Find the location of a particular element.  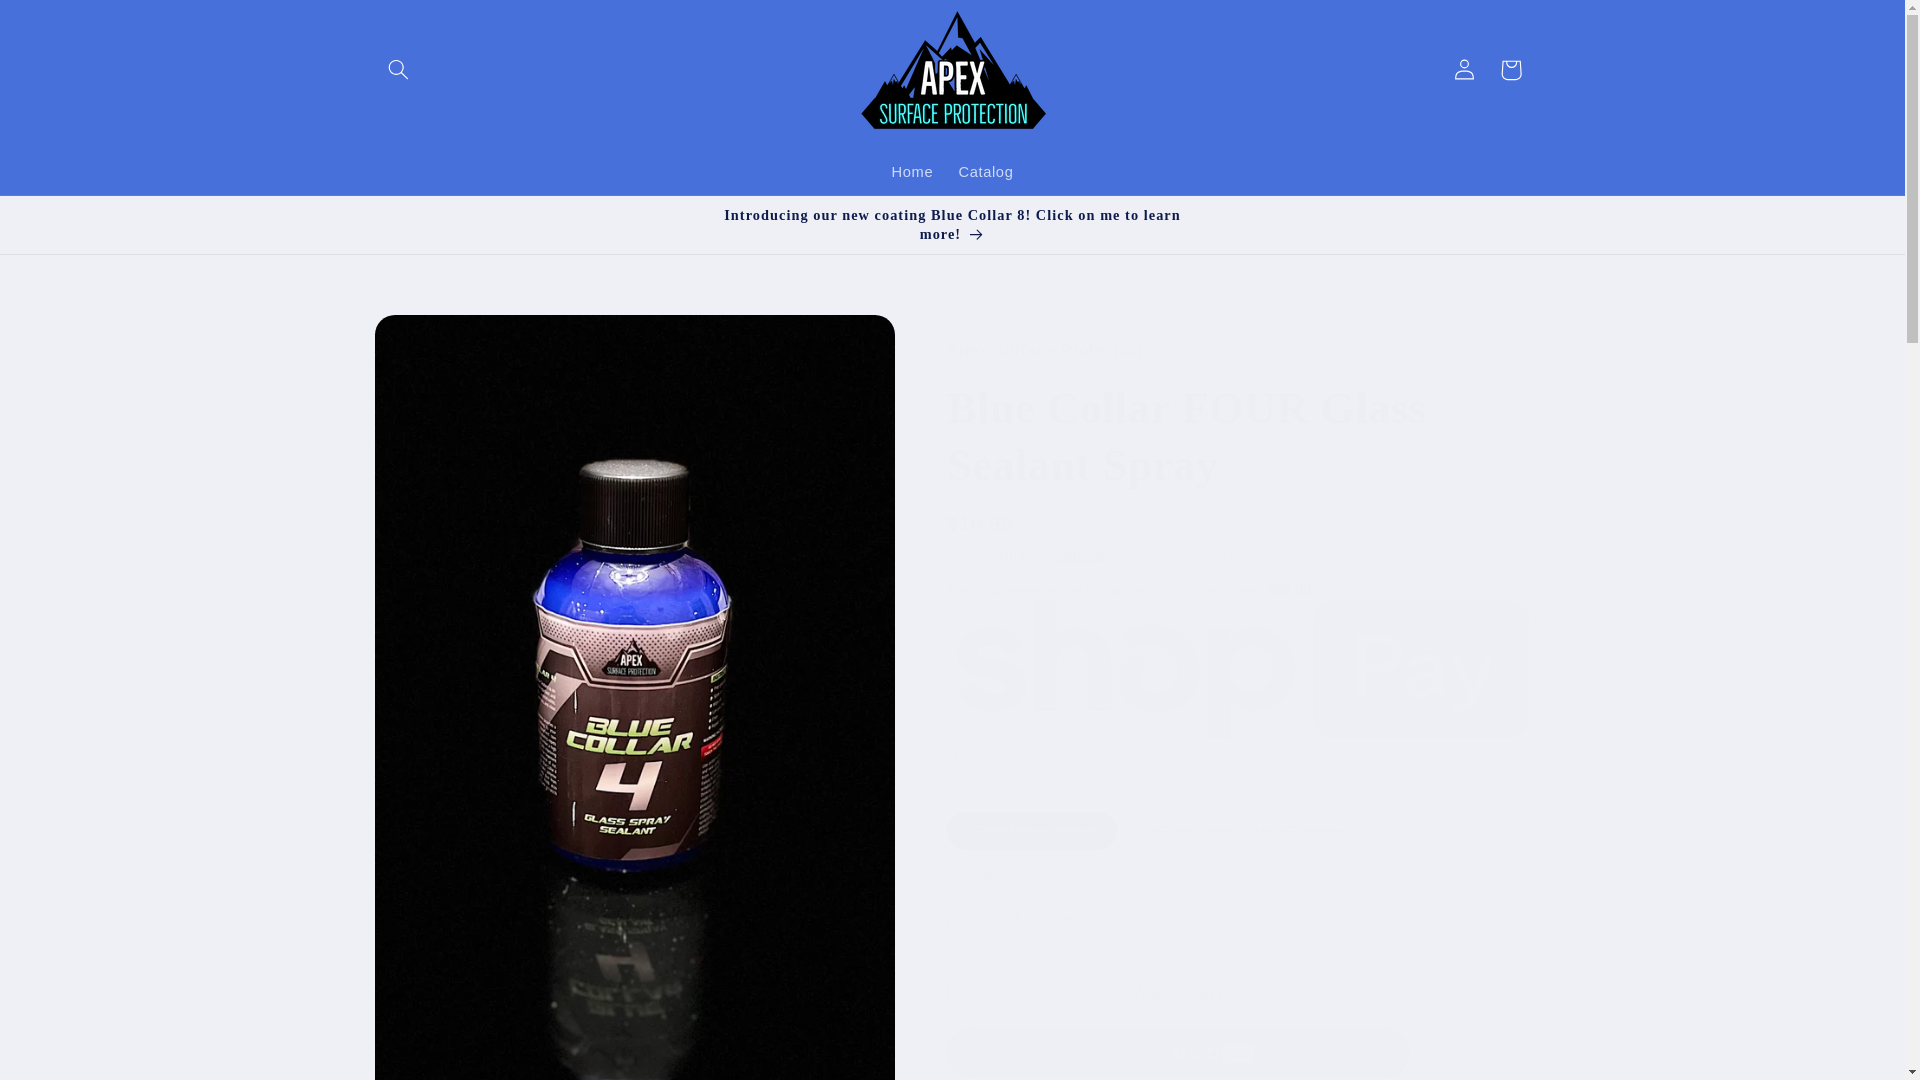

Home is located at coordinates (912, 173).